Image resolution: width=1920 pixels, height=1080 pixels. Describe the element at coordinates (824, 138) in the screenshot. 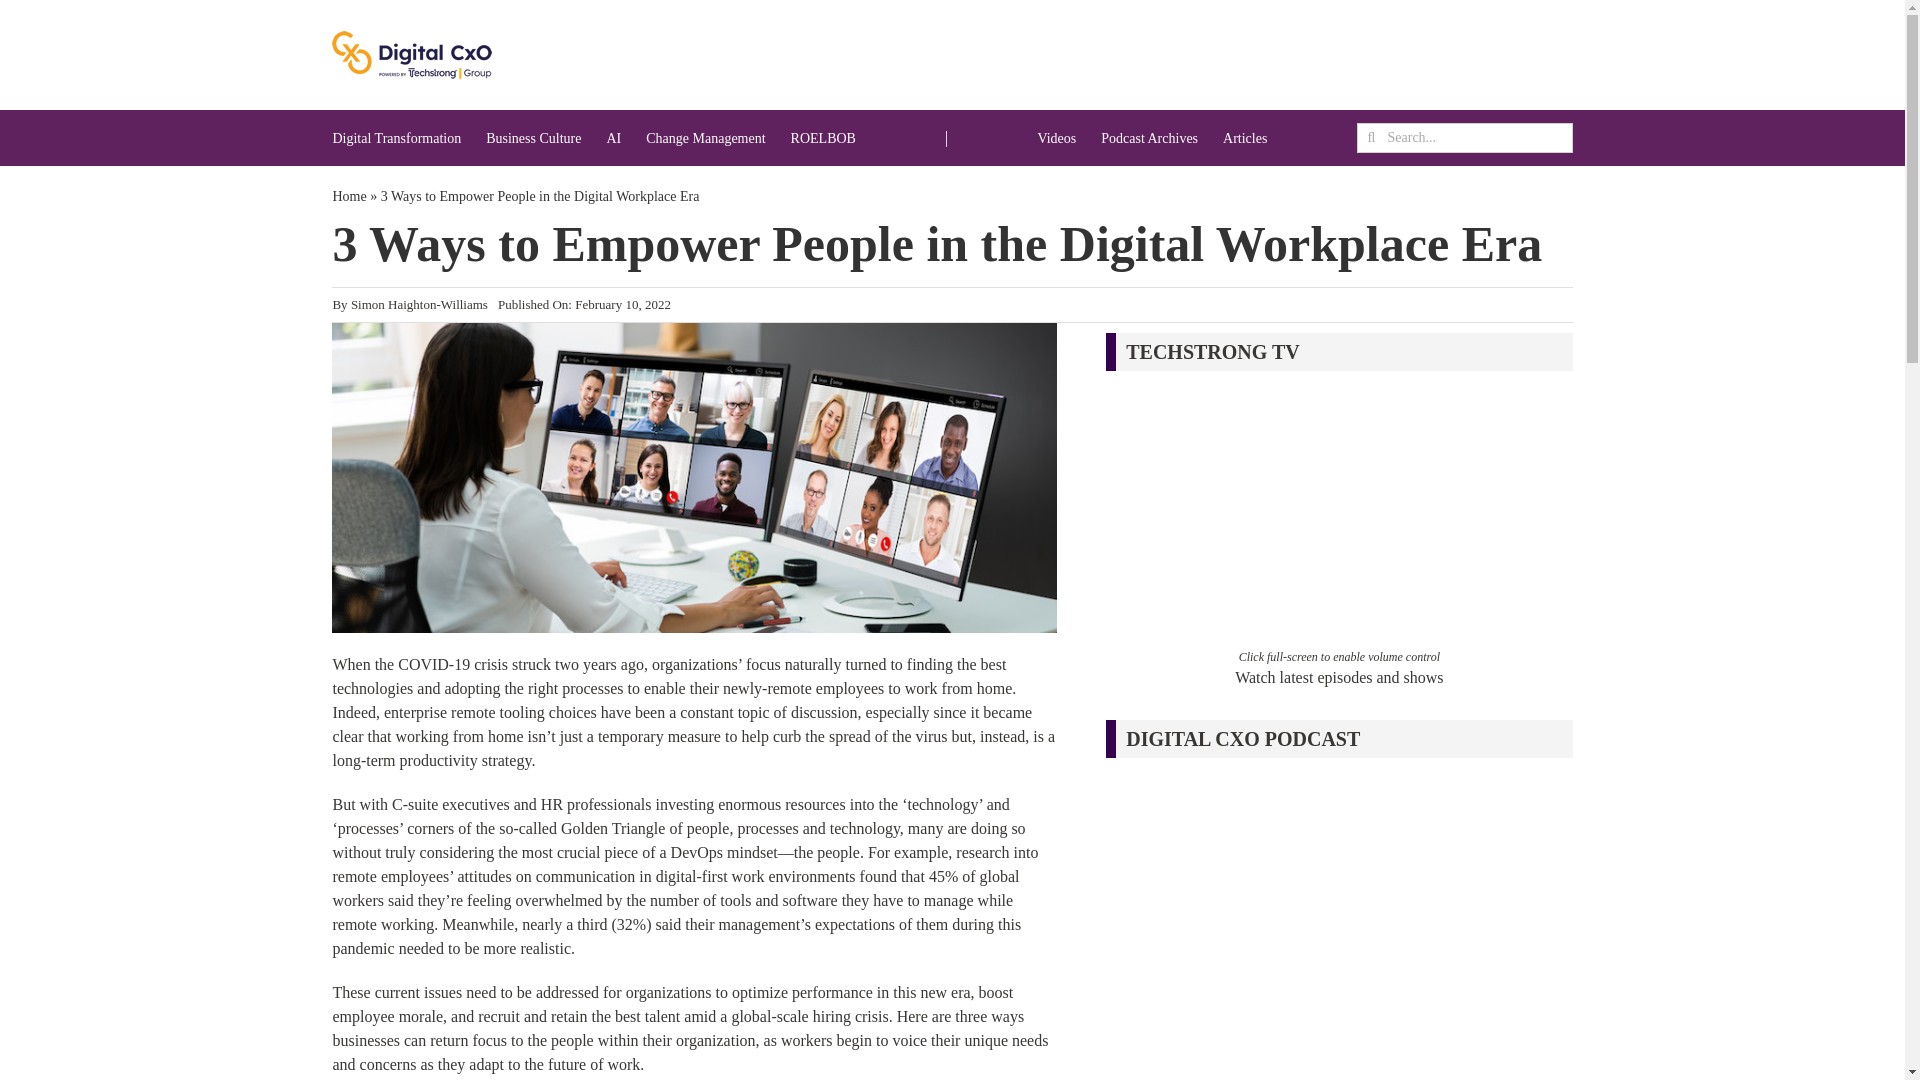

I see `ROELBOB` at that location.